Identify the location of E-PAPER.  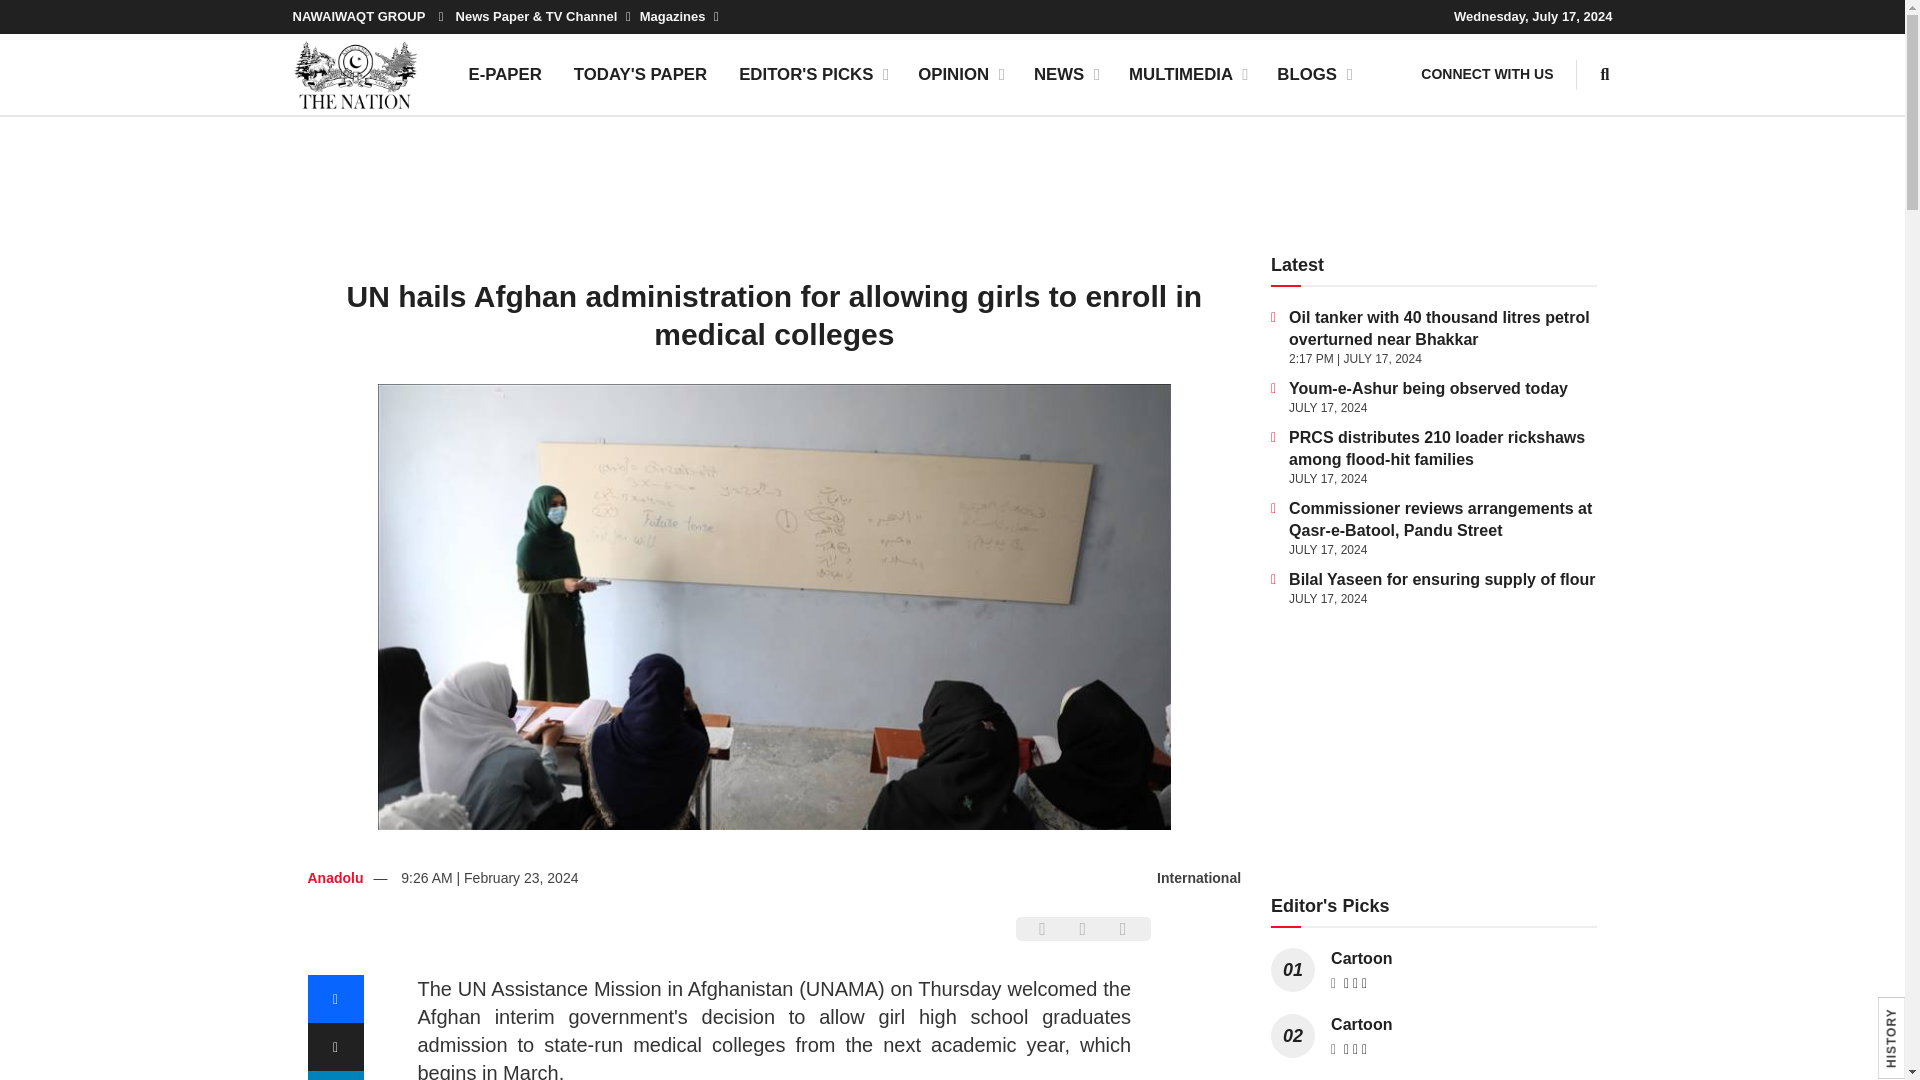
(504, 74).